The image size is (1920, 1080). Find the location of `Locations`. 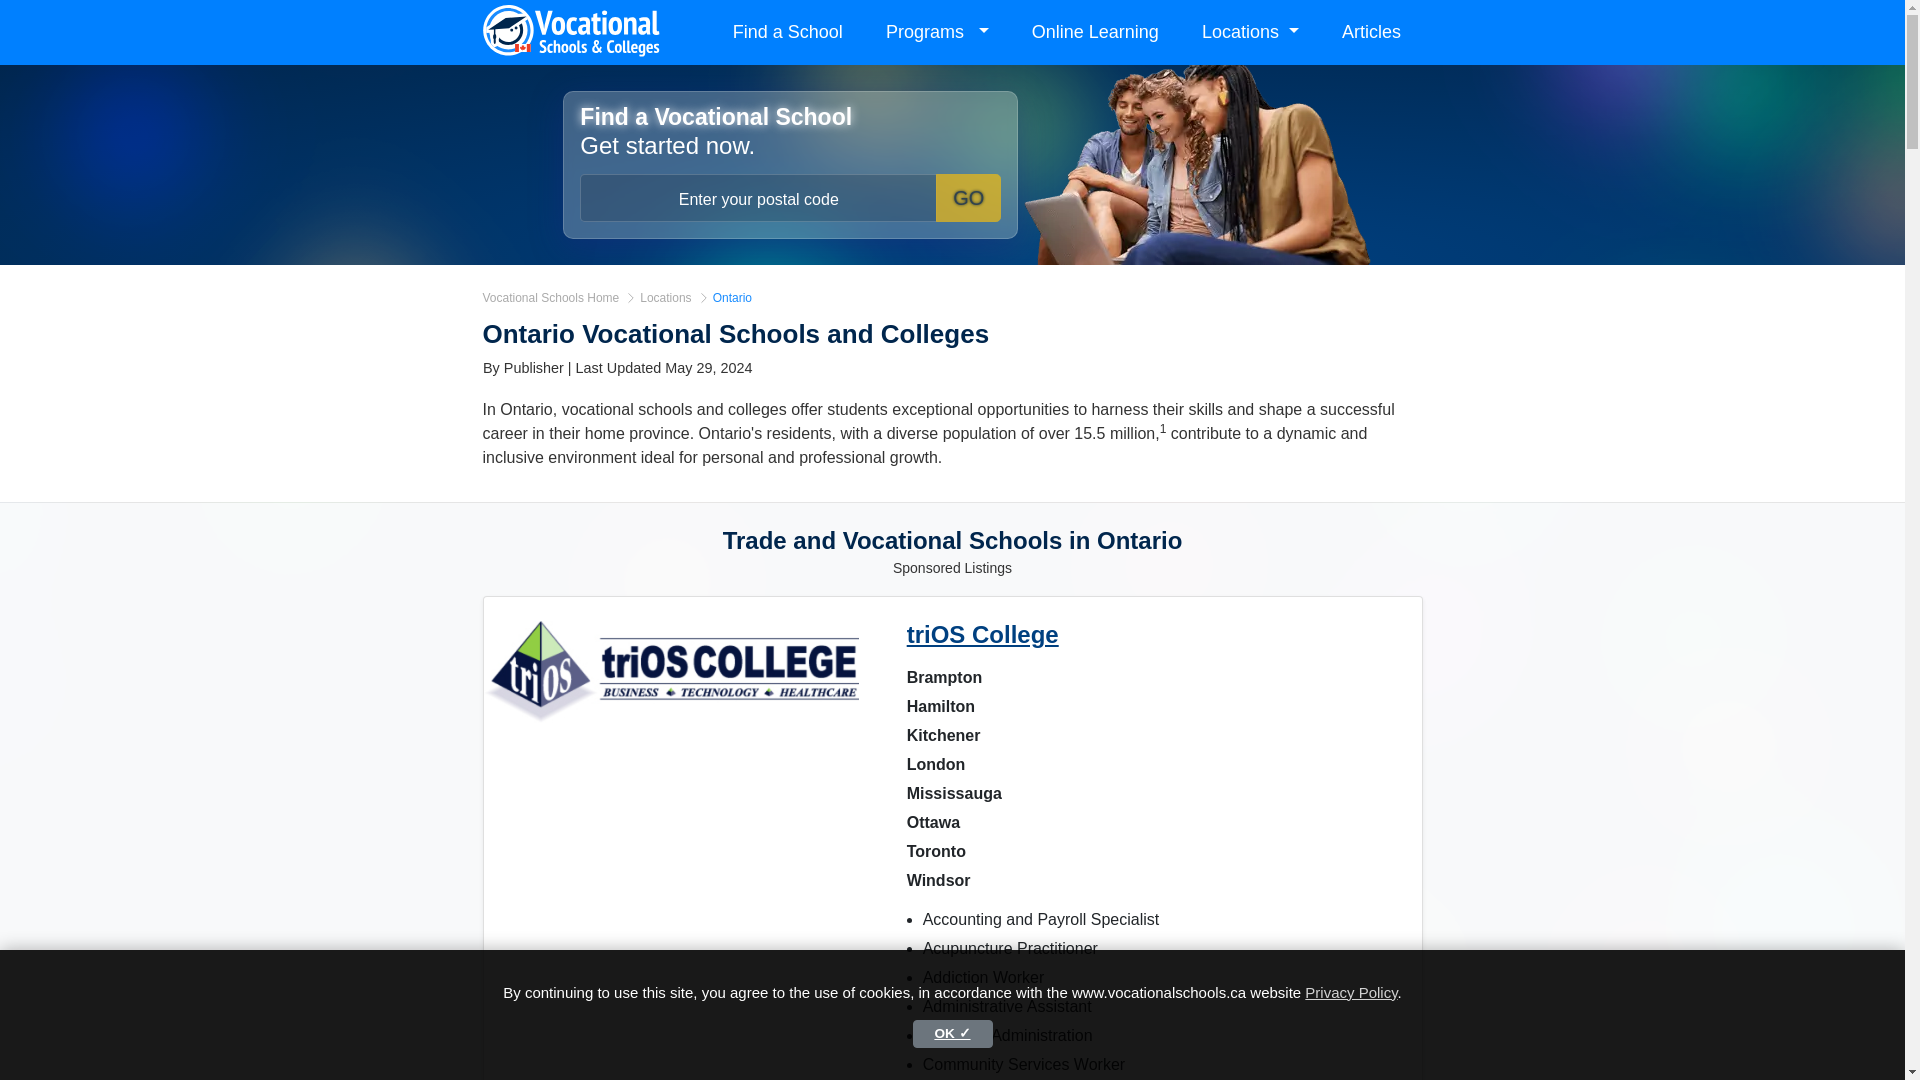

Locations is located at coordinates (667, 298).